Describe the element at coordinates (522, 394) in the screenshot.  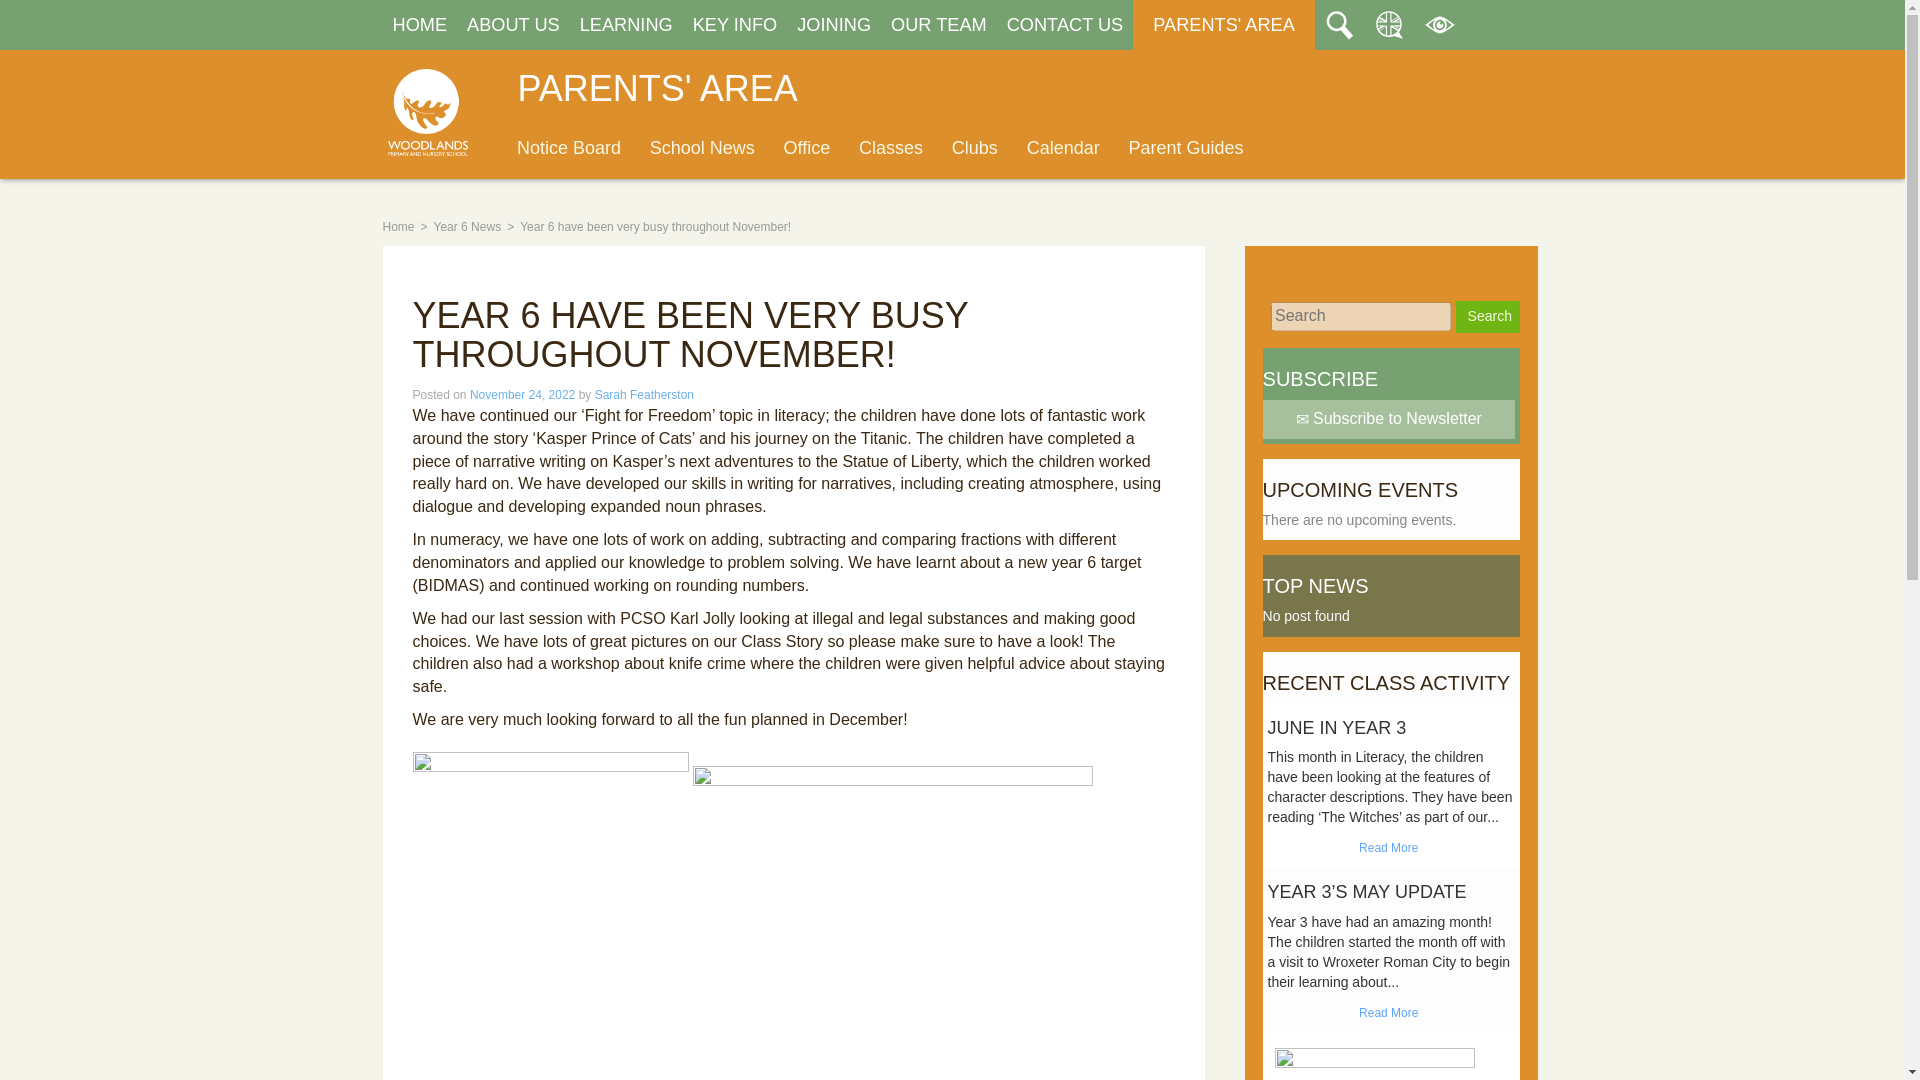
I see `November 24, 2022` at that location.